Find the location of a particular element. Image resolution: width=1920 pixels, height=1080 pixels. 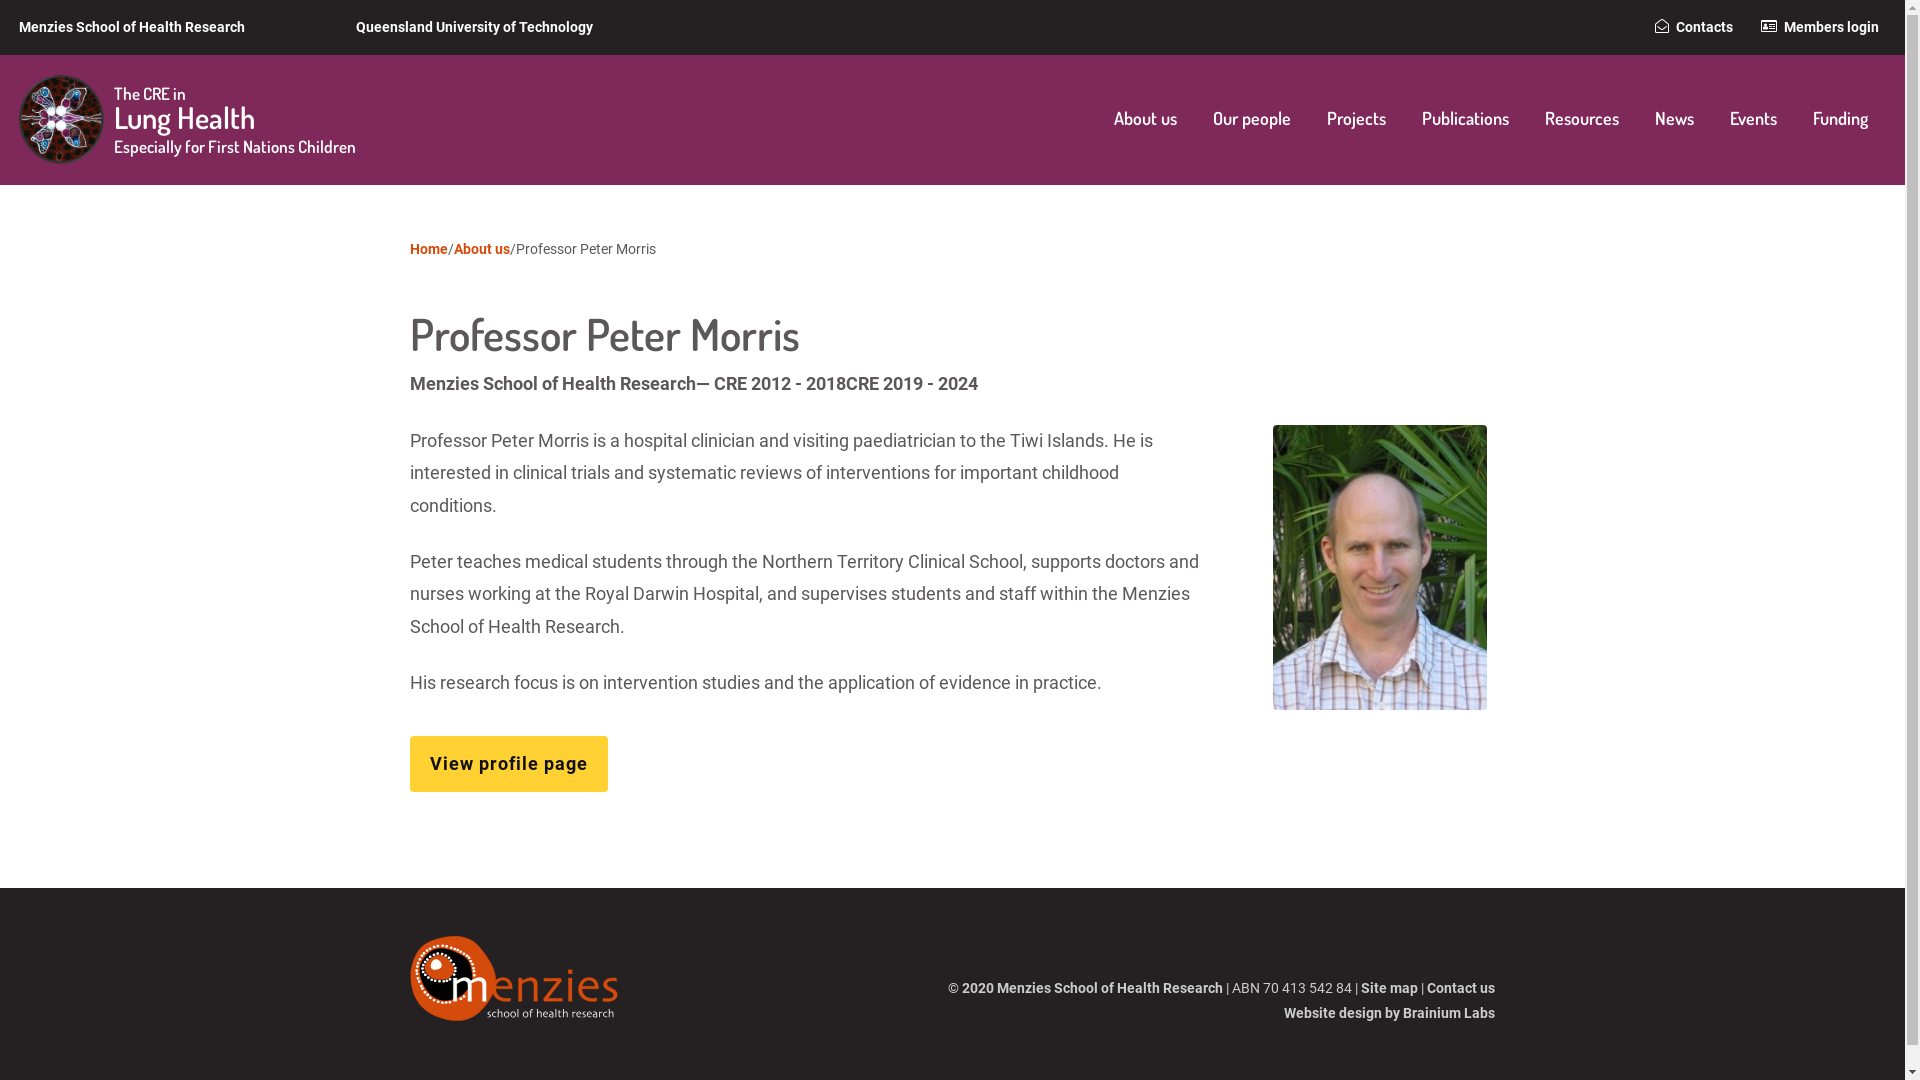

Skip to main content is located at coordinates (0, 0).